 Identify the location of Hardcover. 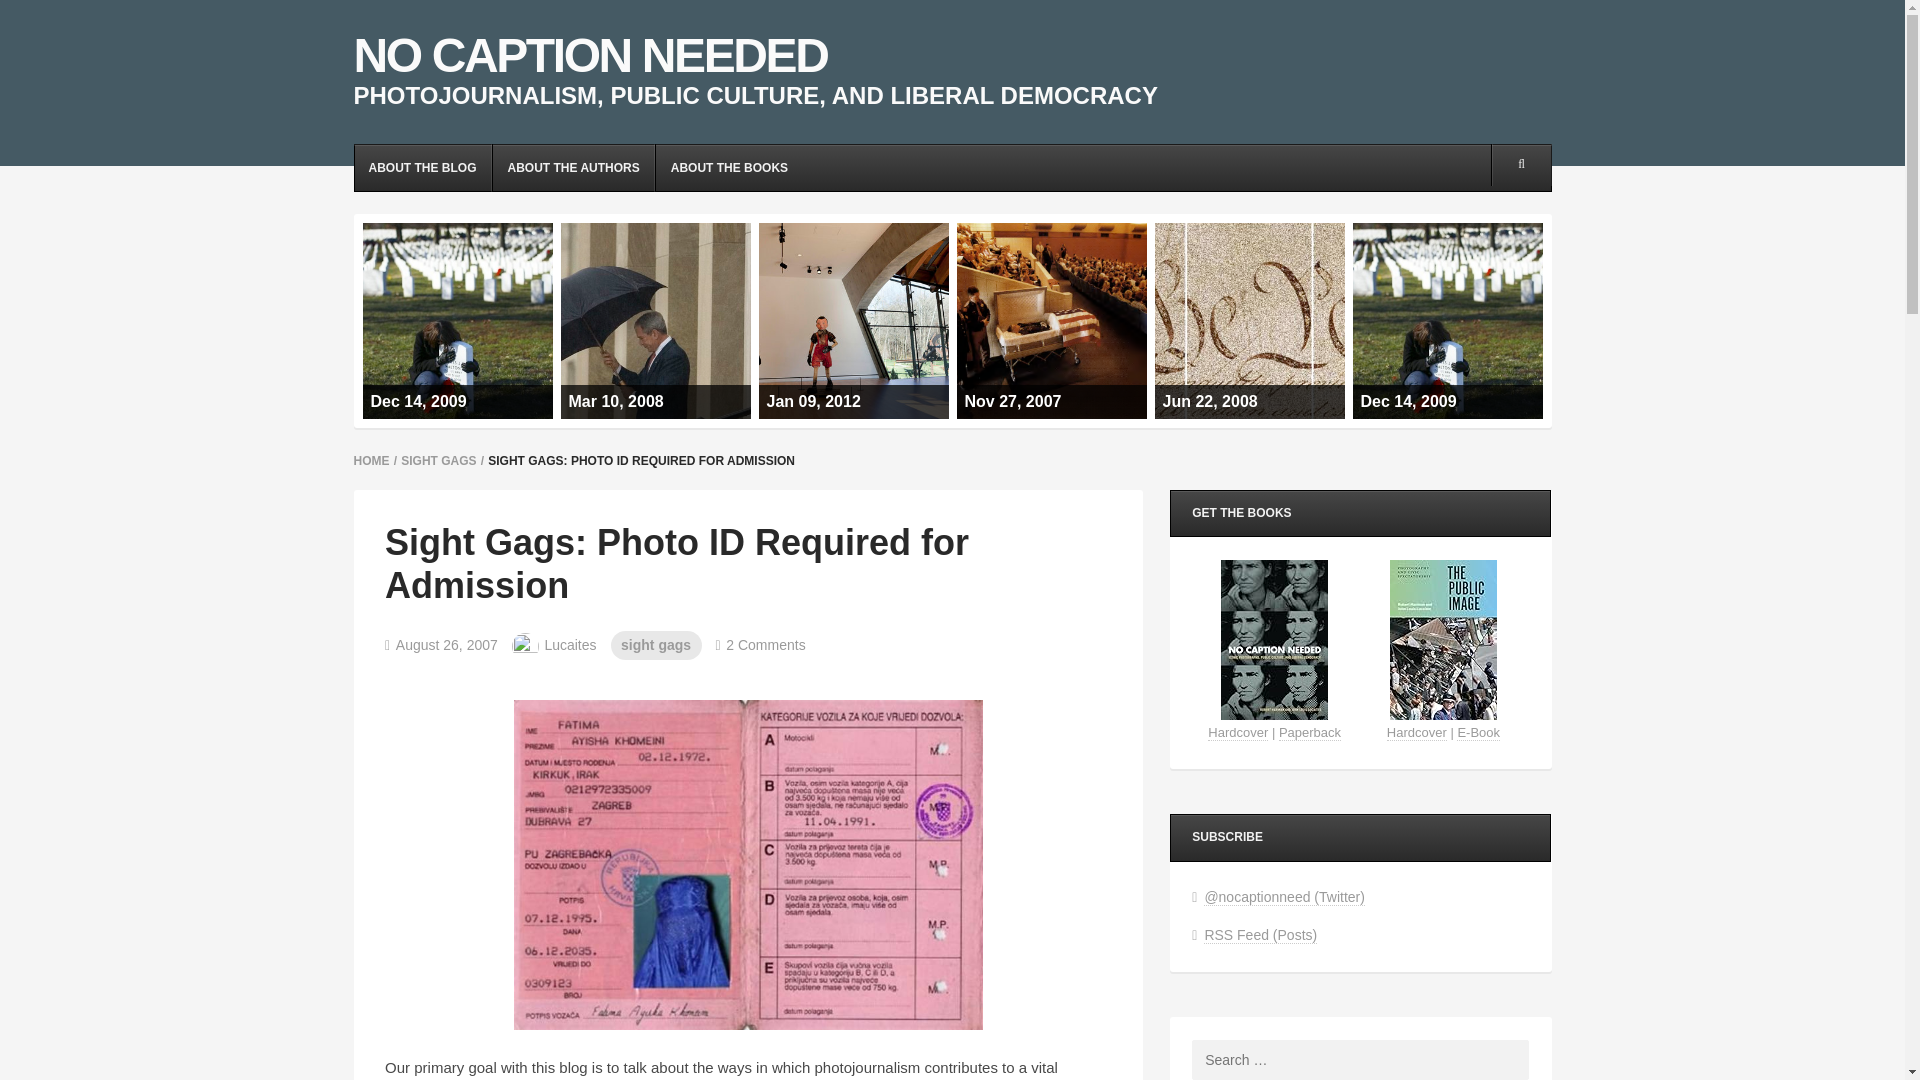
(1237, 732).